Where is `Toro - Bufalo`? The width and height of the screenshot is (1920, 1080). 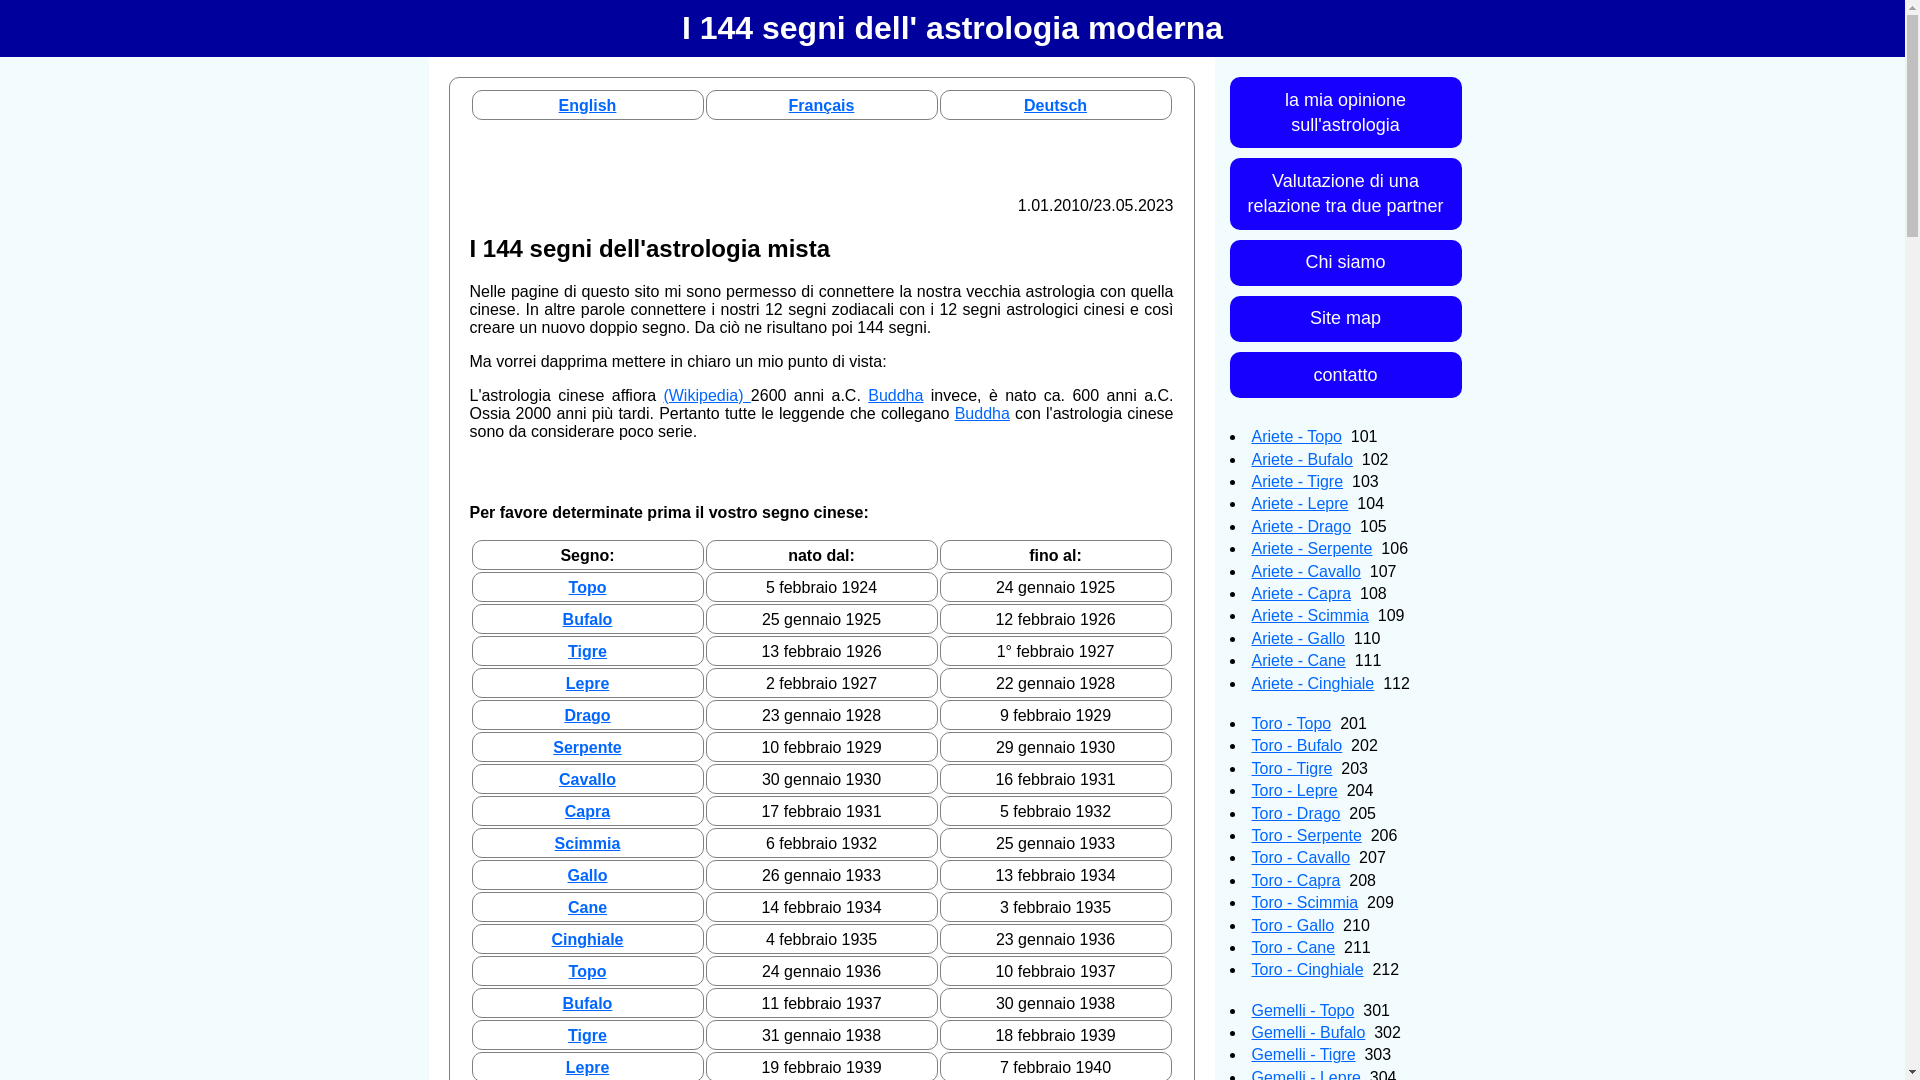 Toro - Bufalo is located at coordinates (1298, 746).